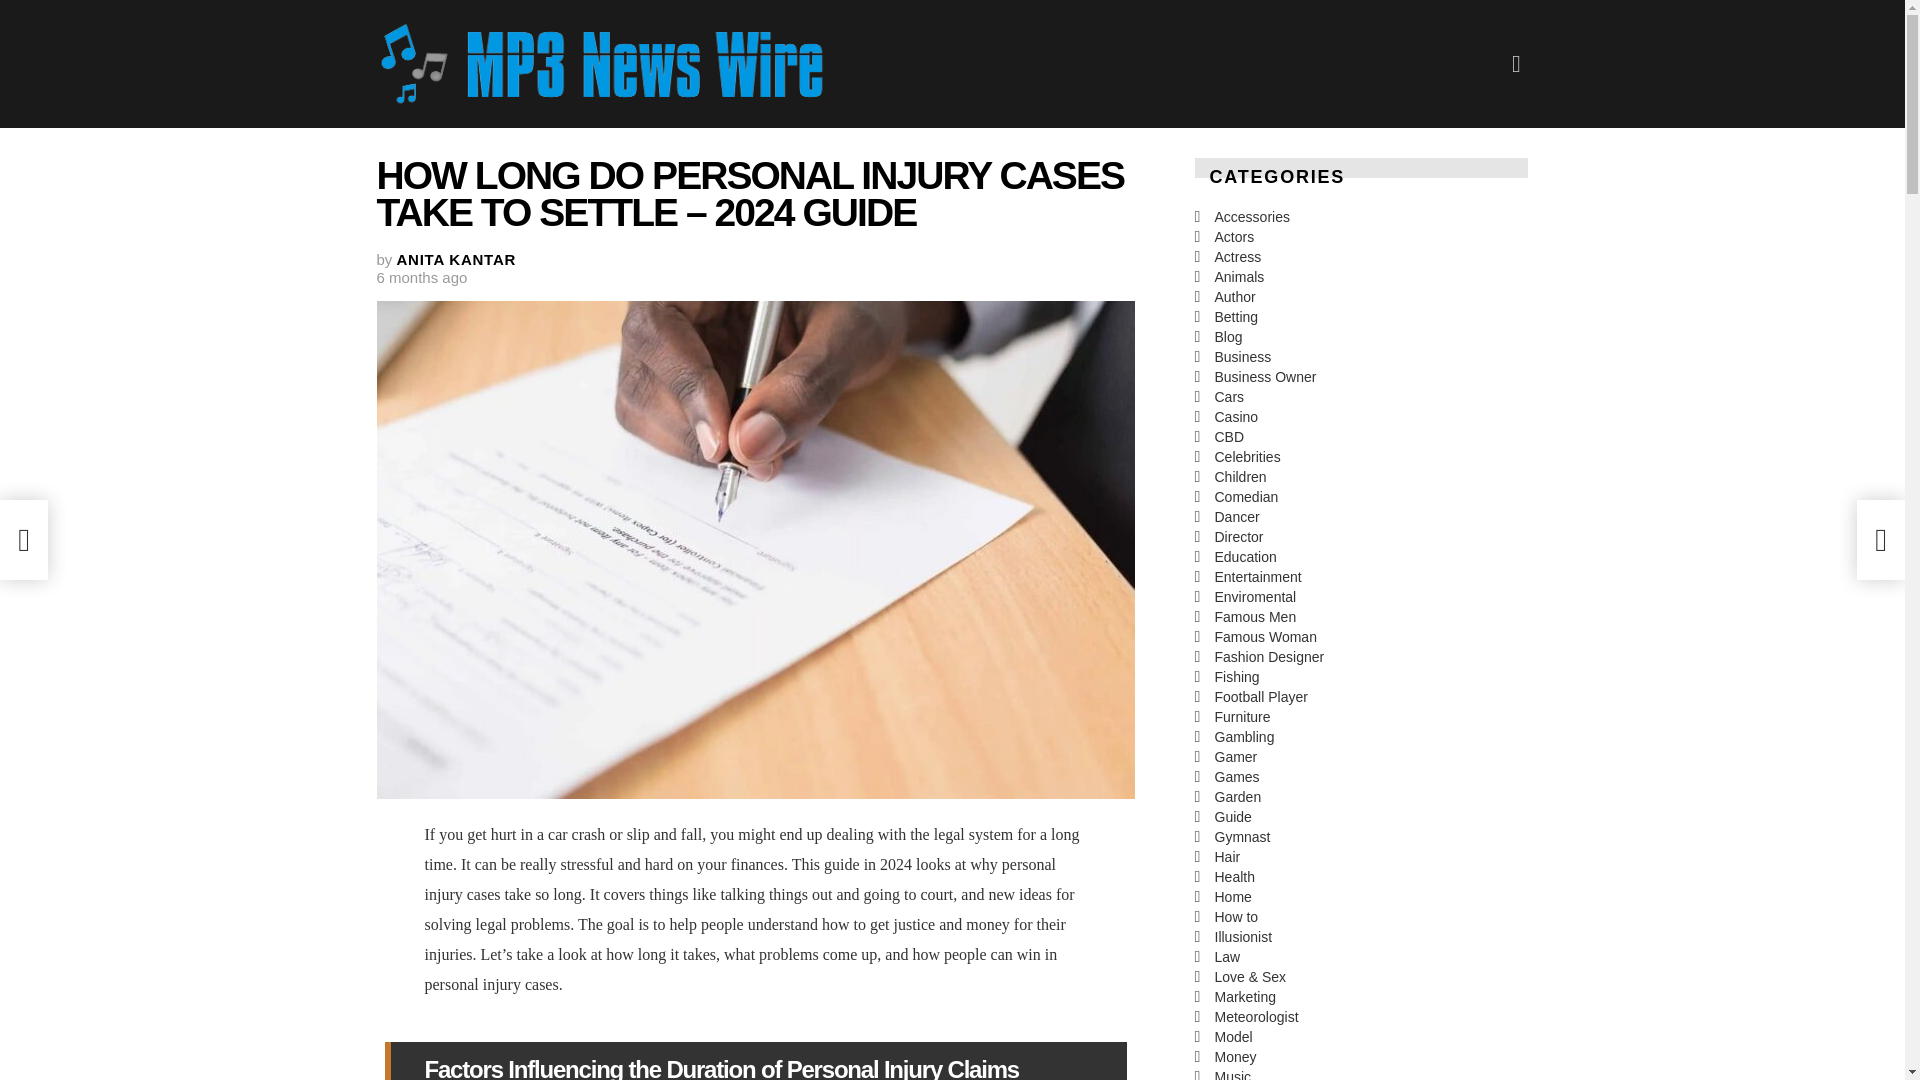  I want to click on Business Owner, so click(1361, 376).